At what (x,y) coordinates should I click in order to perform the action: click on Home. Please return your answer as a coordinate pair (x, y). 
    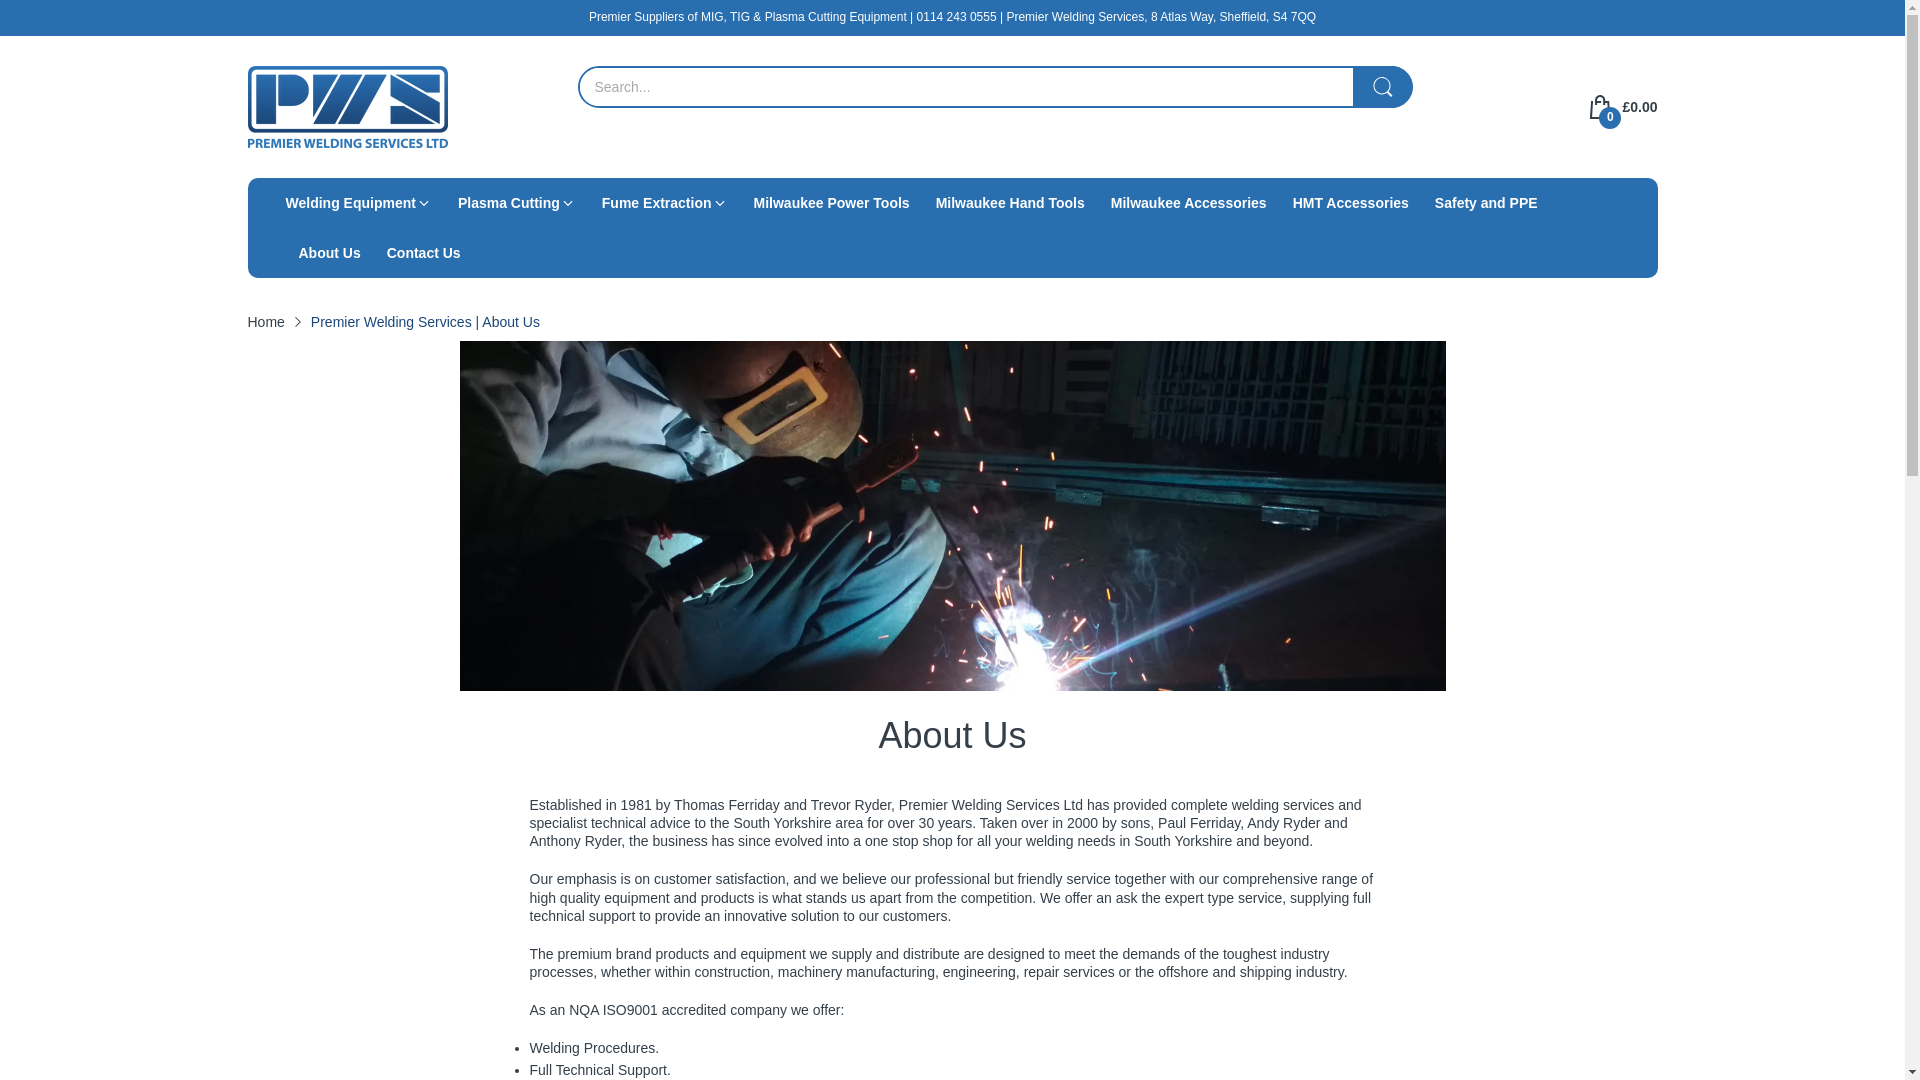
    Looking at the image, I should click on (266, 322).